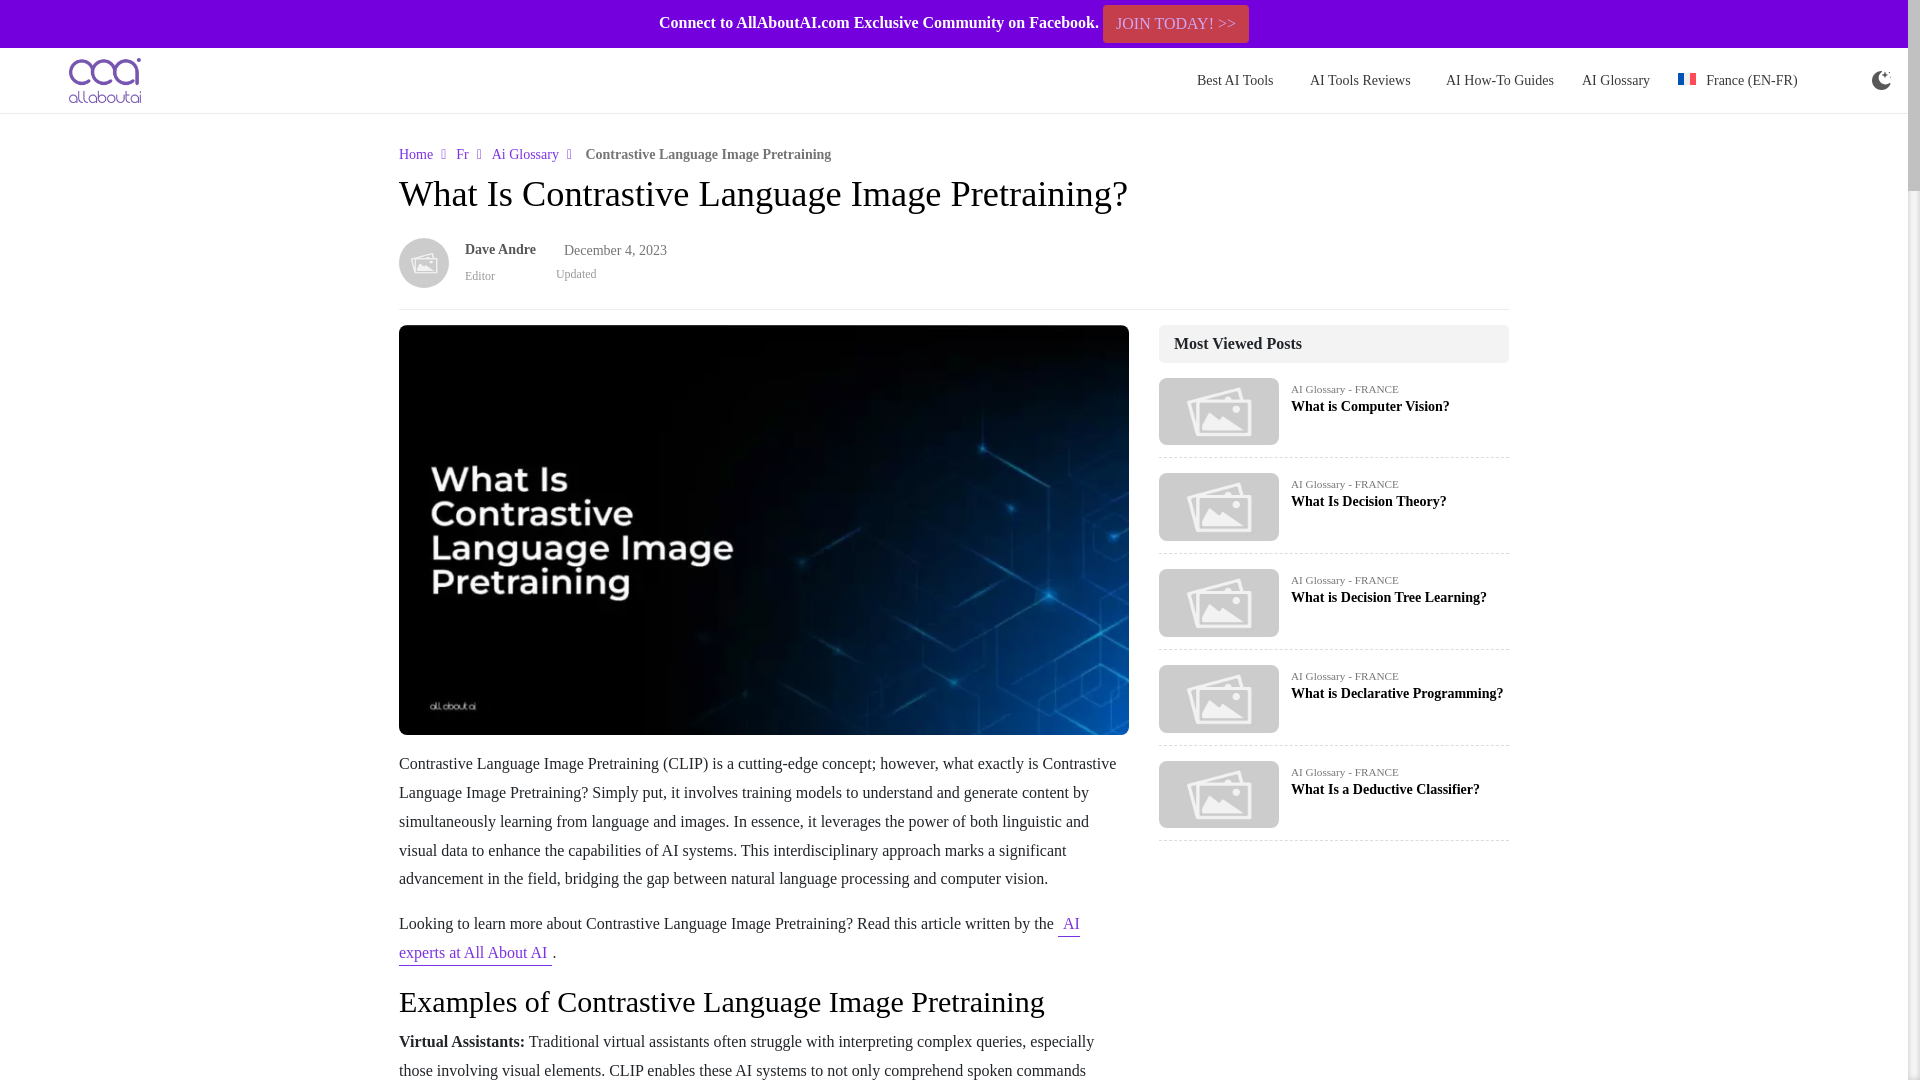  What do you see at coordinates (1235, 80) in the screenshot?
I see `Best AI Tools` at bounding box center [1235, 80].